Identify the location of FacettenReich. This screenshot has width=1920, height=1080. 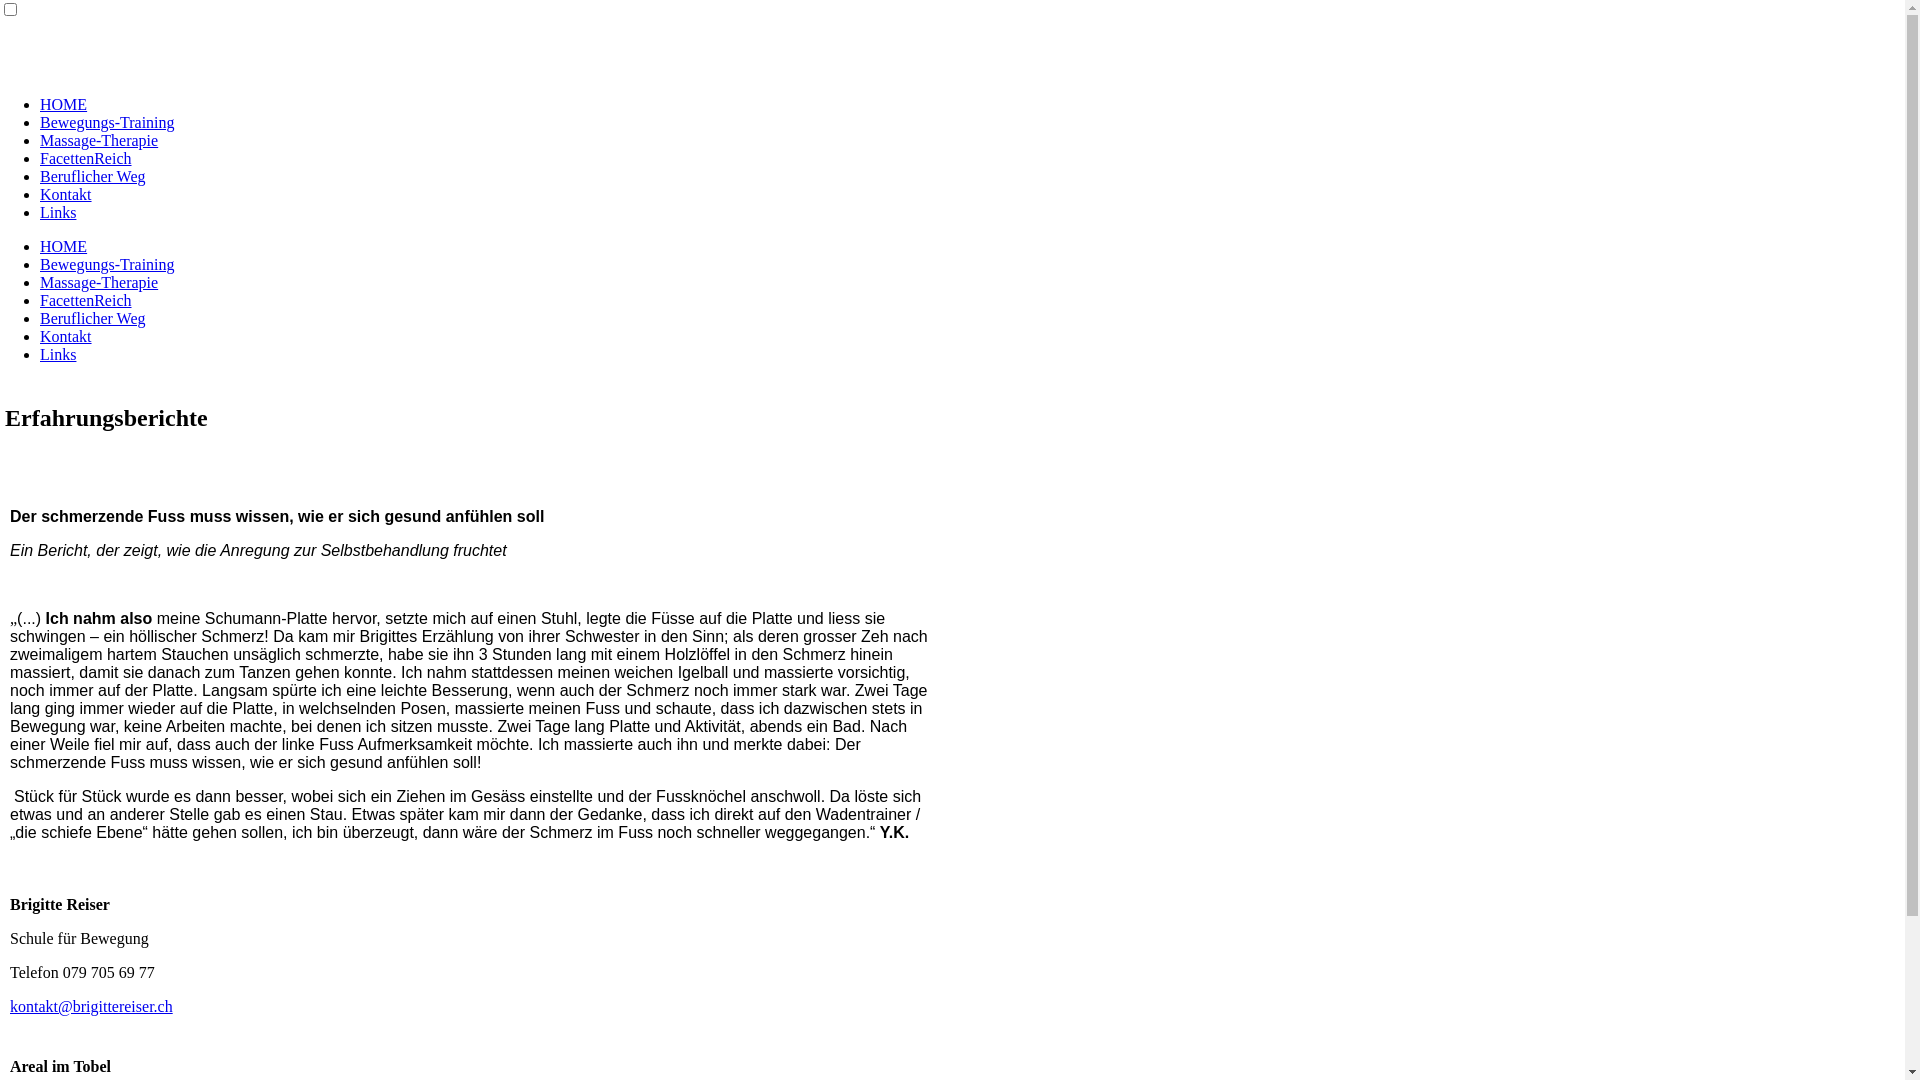
(86, 158).